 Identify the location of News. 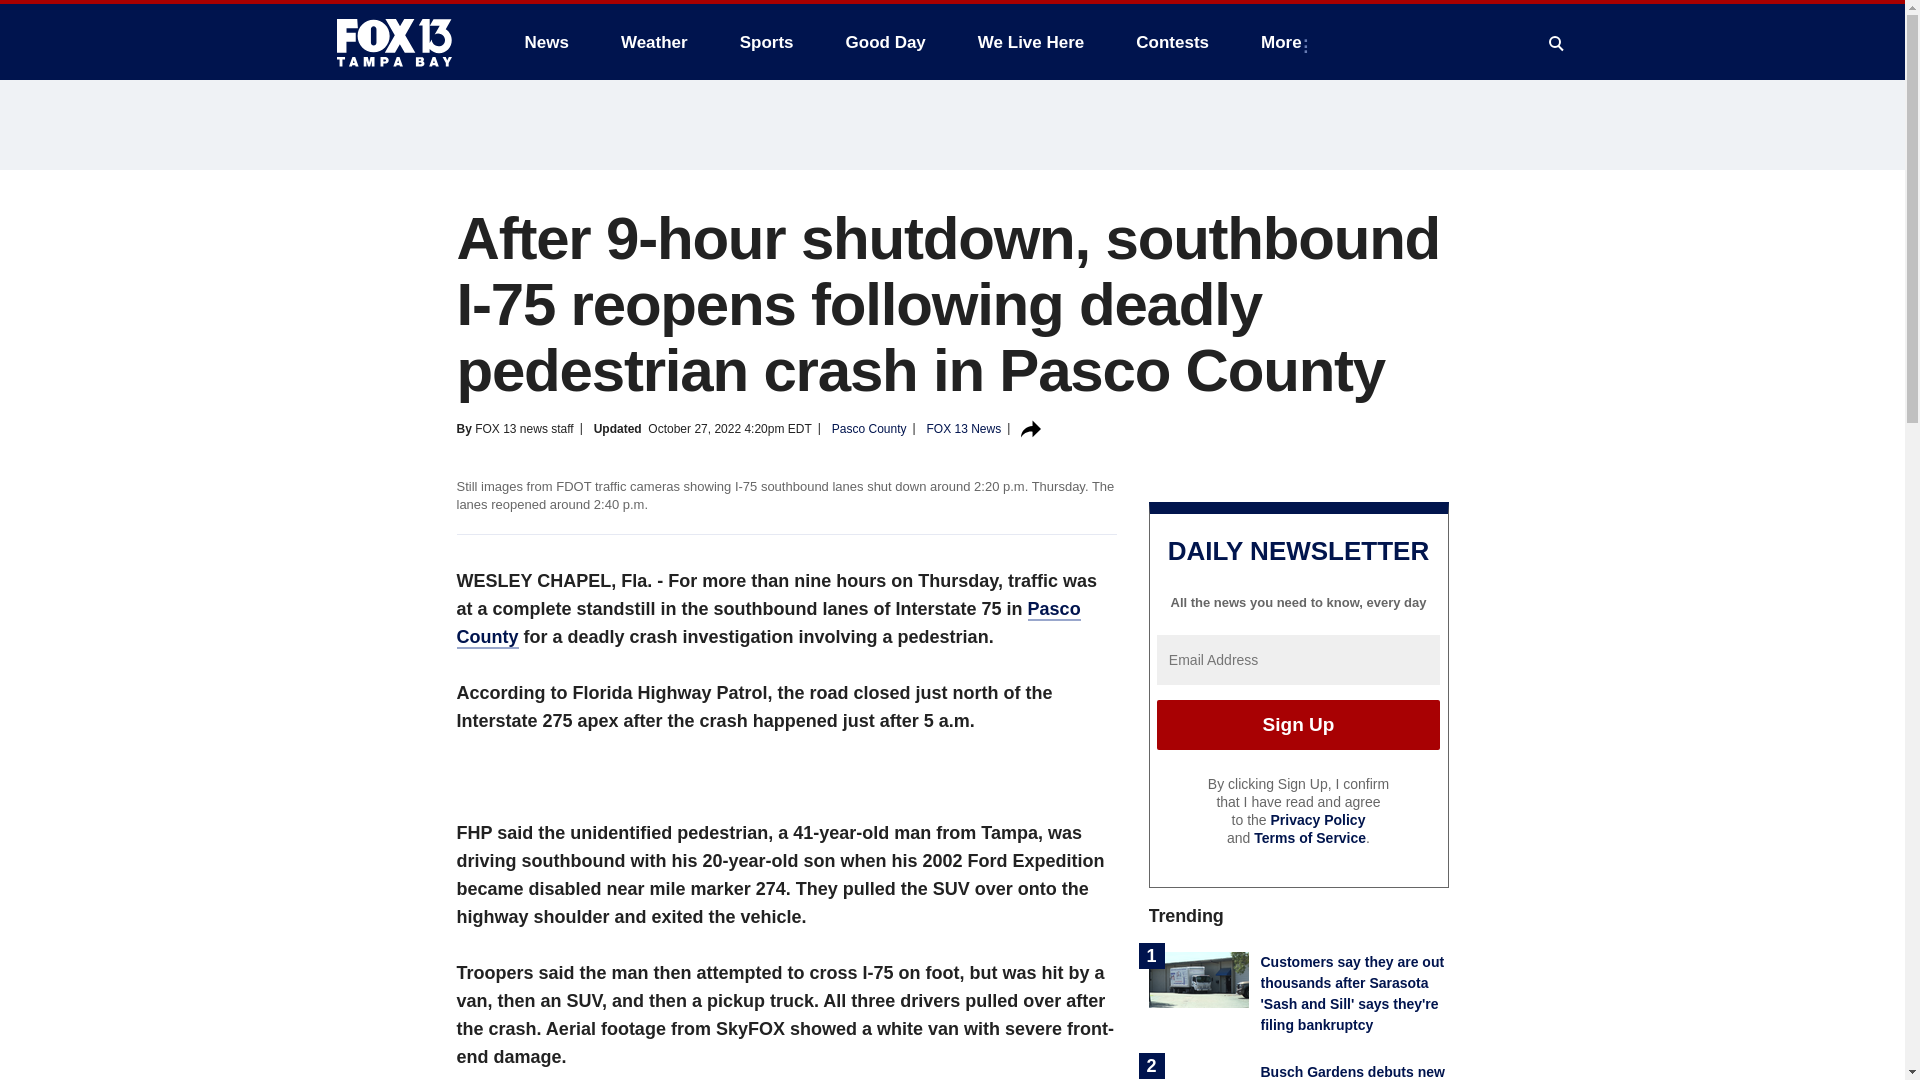
(546, 42).